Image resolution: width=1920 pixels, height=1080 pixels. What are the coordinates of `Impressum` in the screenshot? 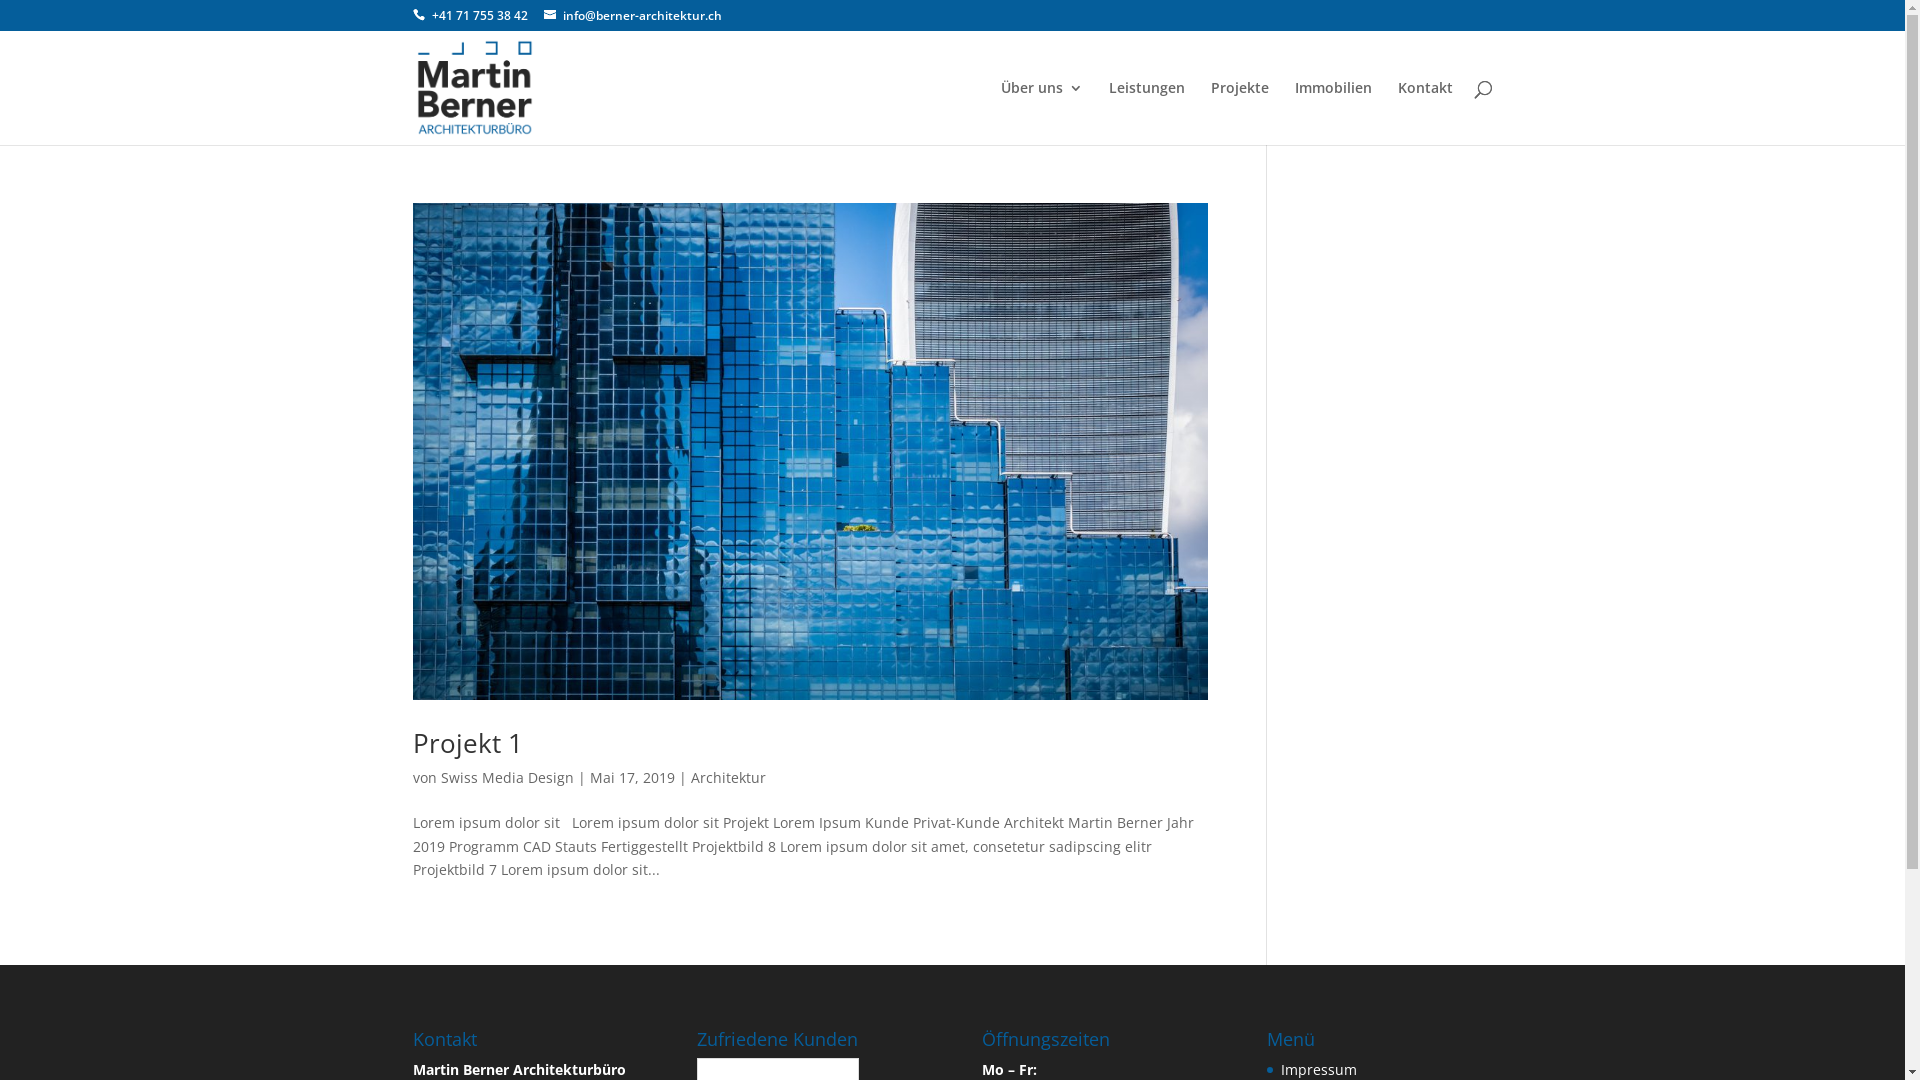 It's located at (1319, 1070).